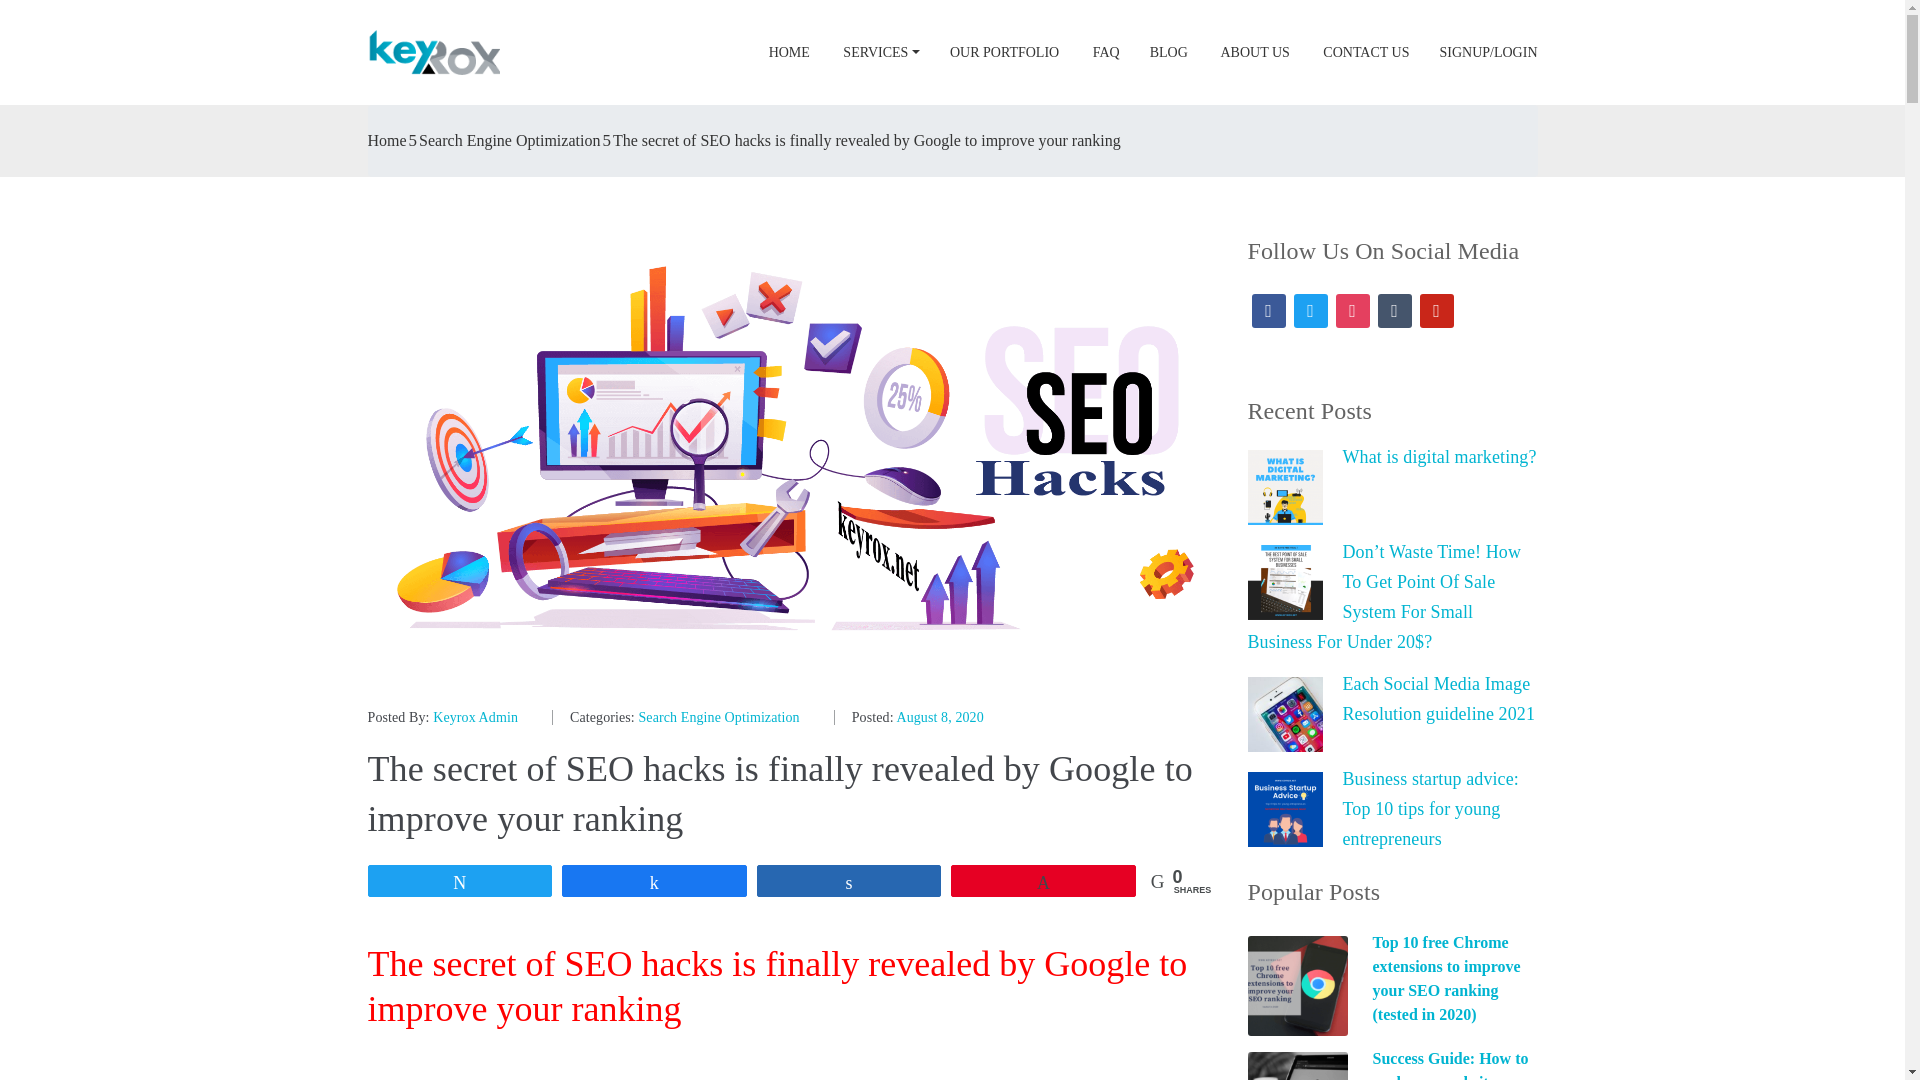 The height and width of the screenshot is (1080, 1920). I want to click on Our Portfolio, so click(1004, 52).